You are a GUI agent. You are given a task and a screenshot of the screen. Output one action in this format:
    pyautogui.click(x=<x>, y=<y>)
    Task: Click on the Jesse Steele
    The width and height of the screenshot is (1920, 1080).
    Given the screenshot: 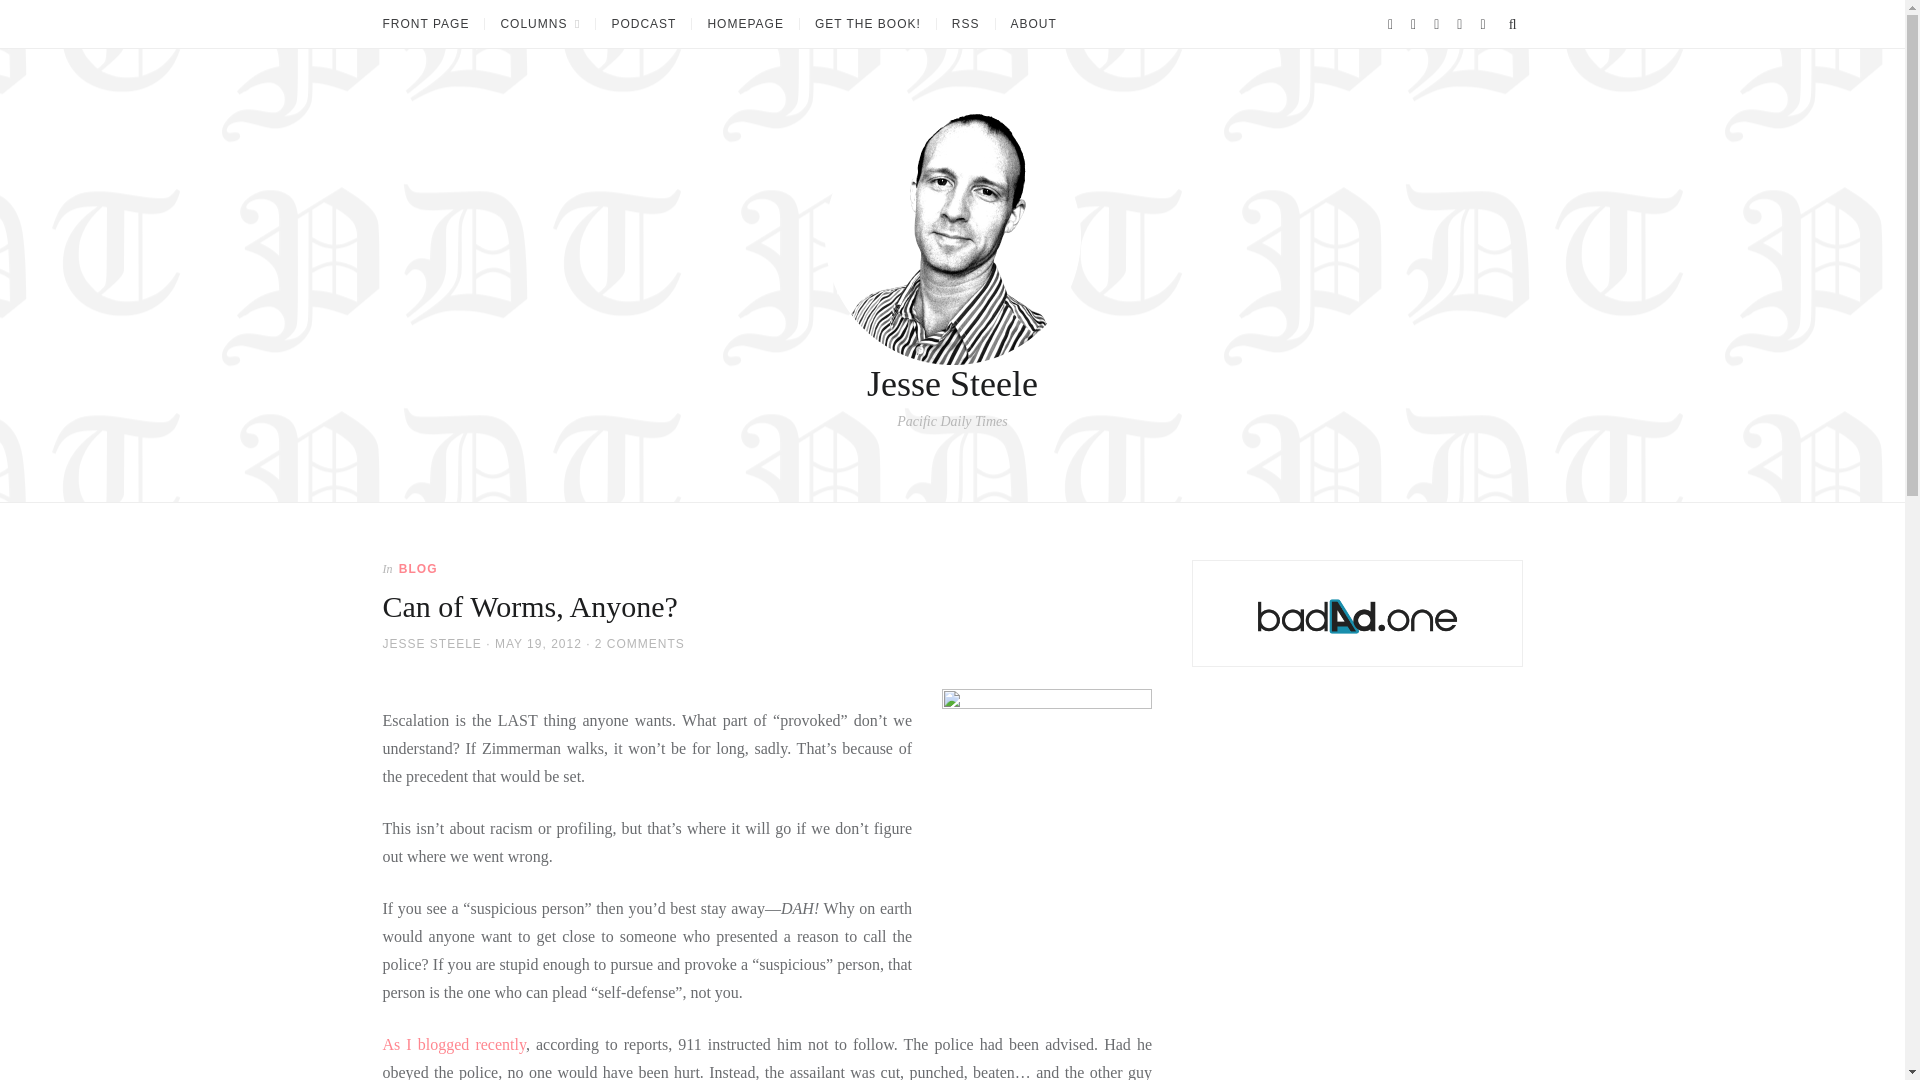 What is the action you would take?
    pyautogui.click(x=952, y=383)
    